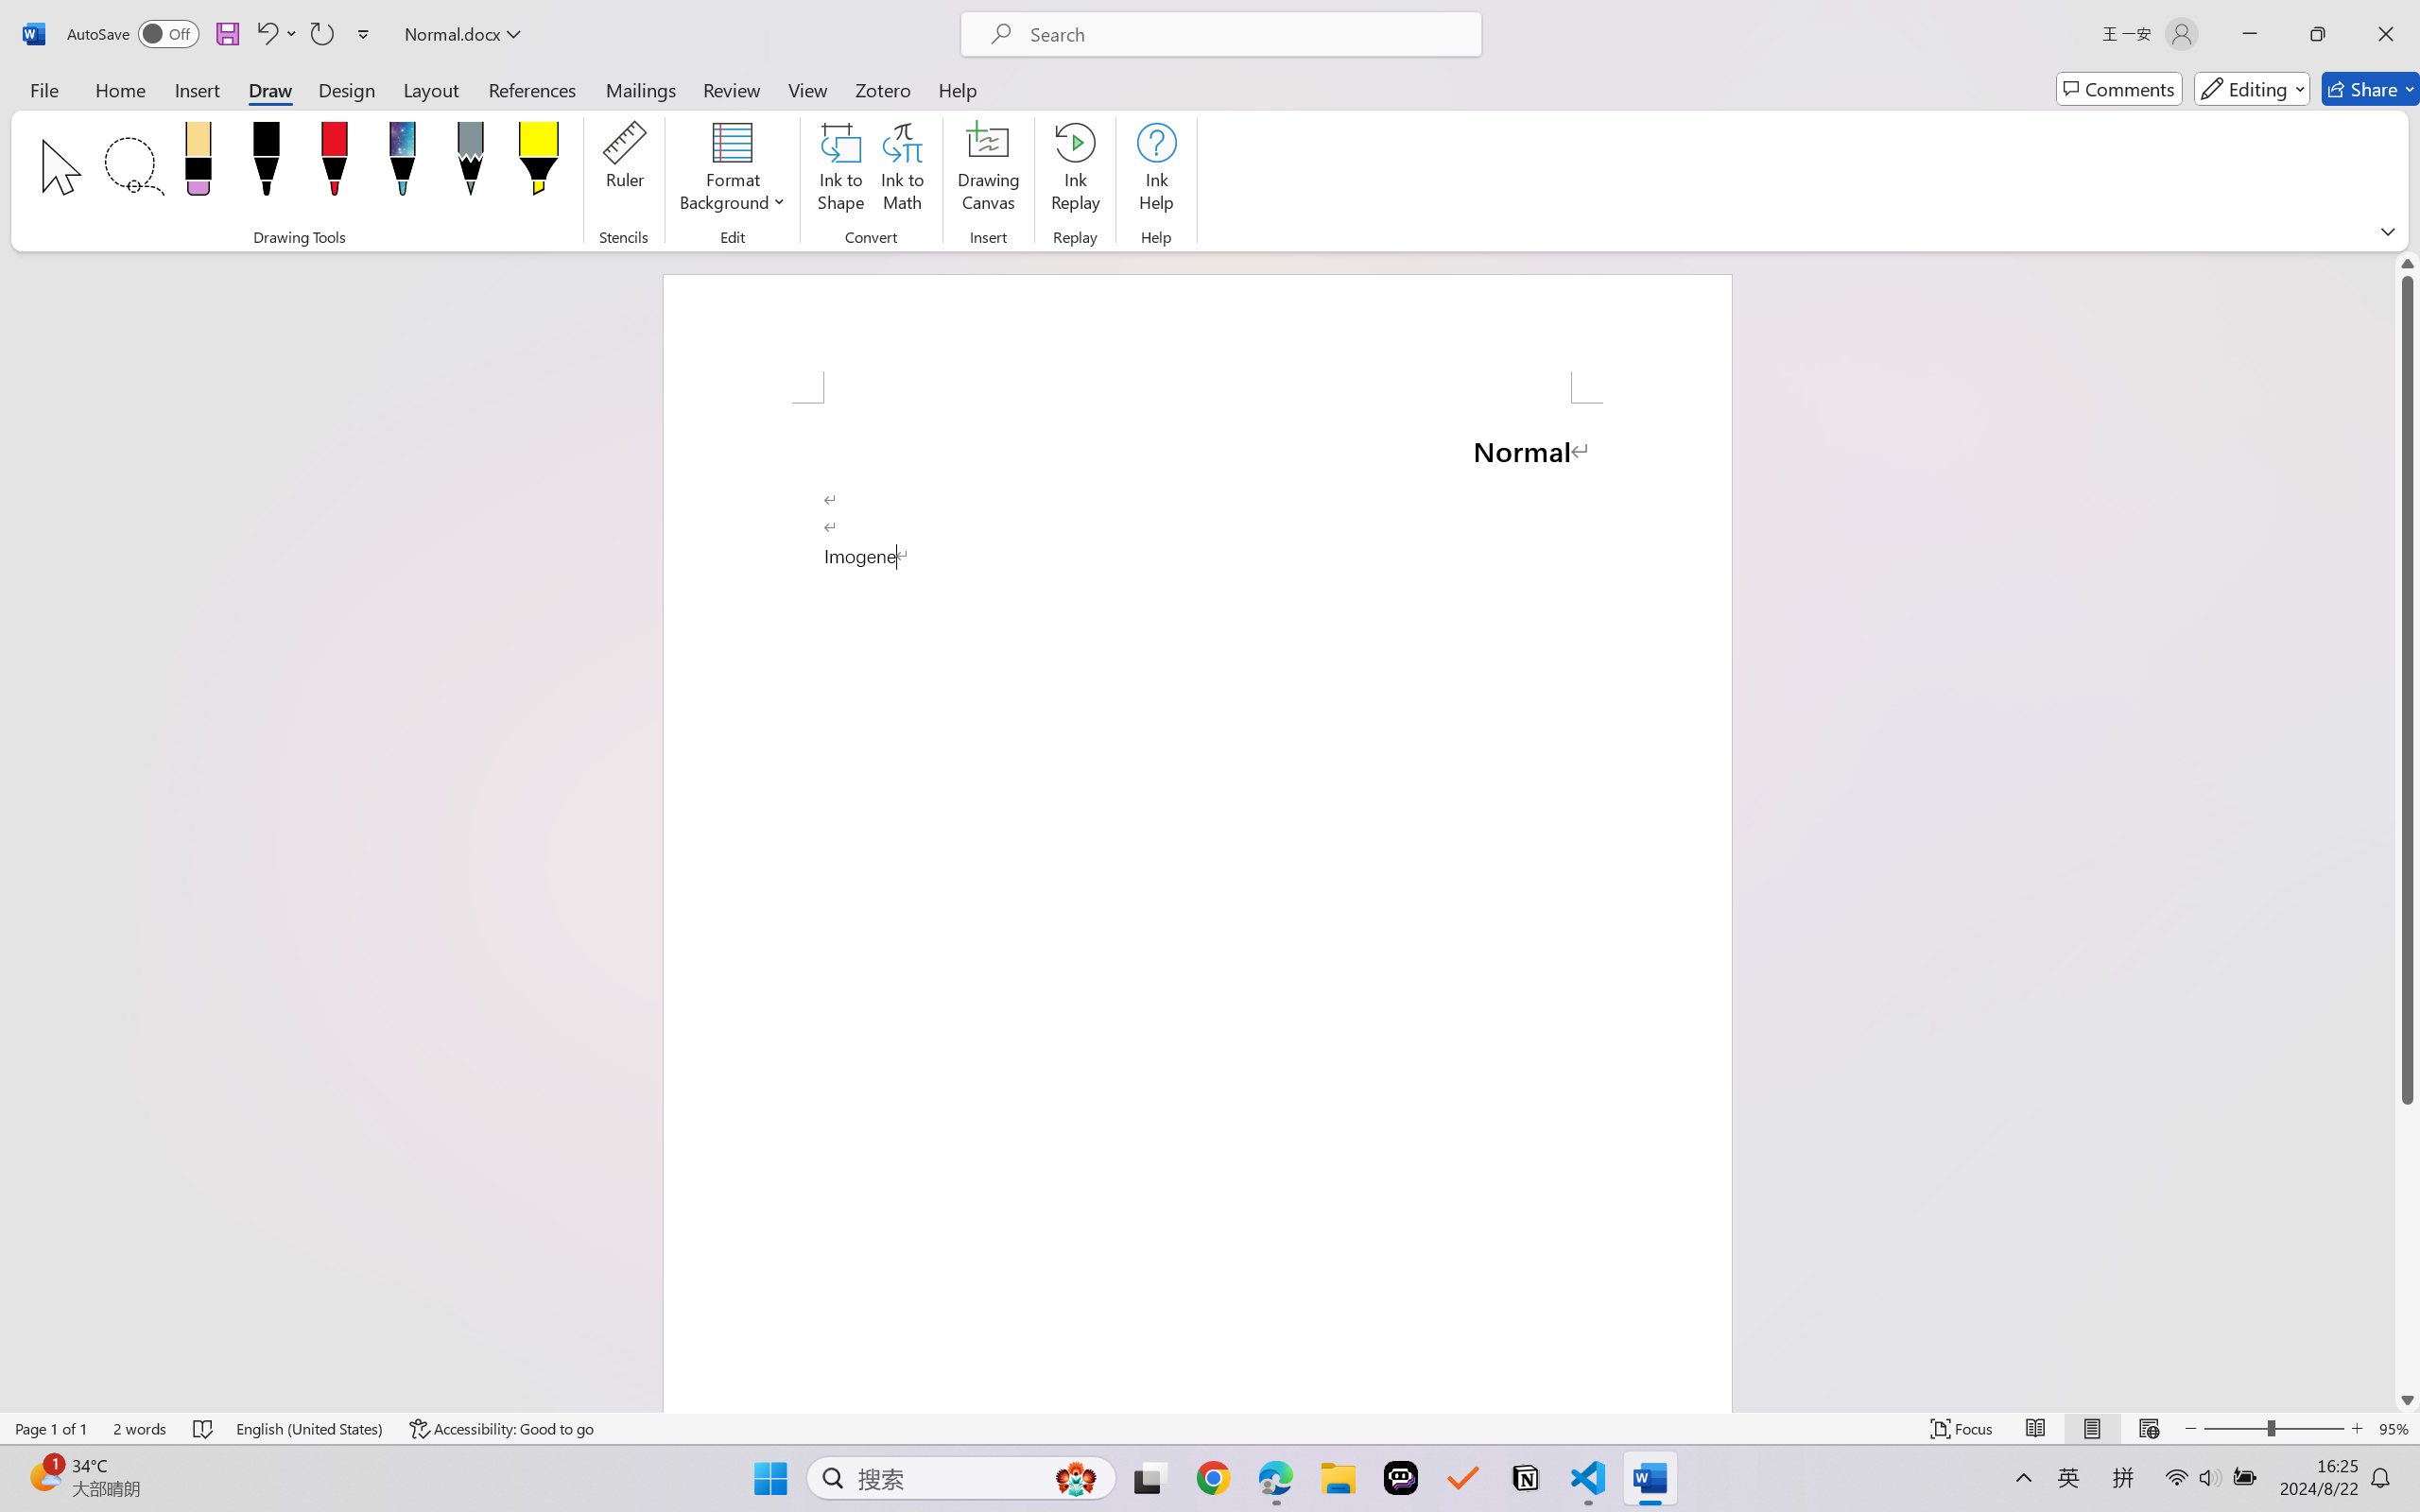  I want to click on Undo Paragraph Formatting, so click(266, 34).